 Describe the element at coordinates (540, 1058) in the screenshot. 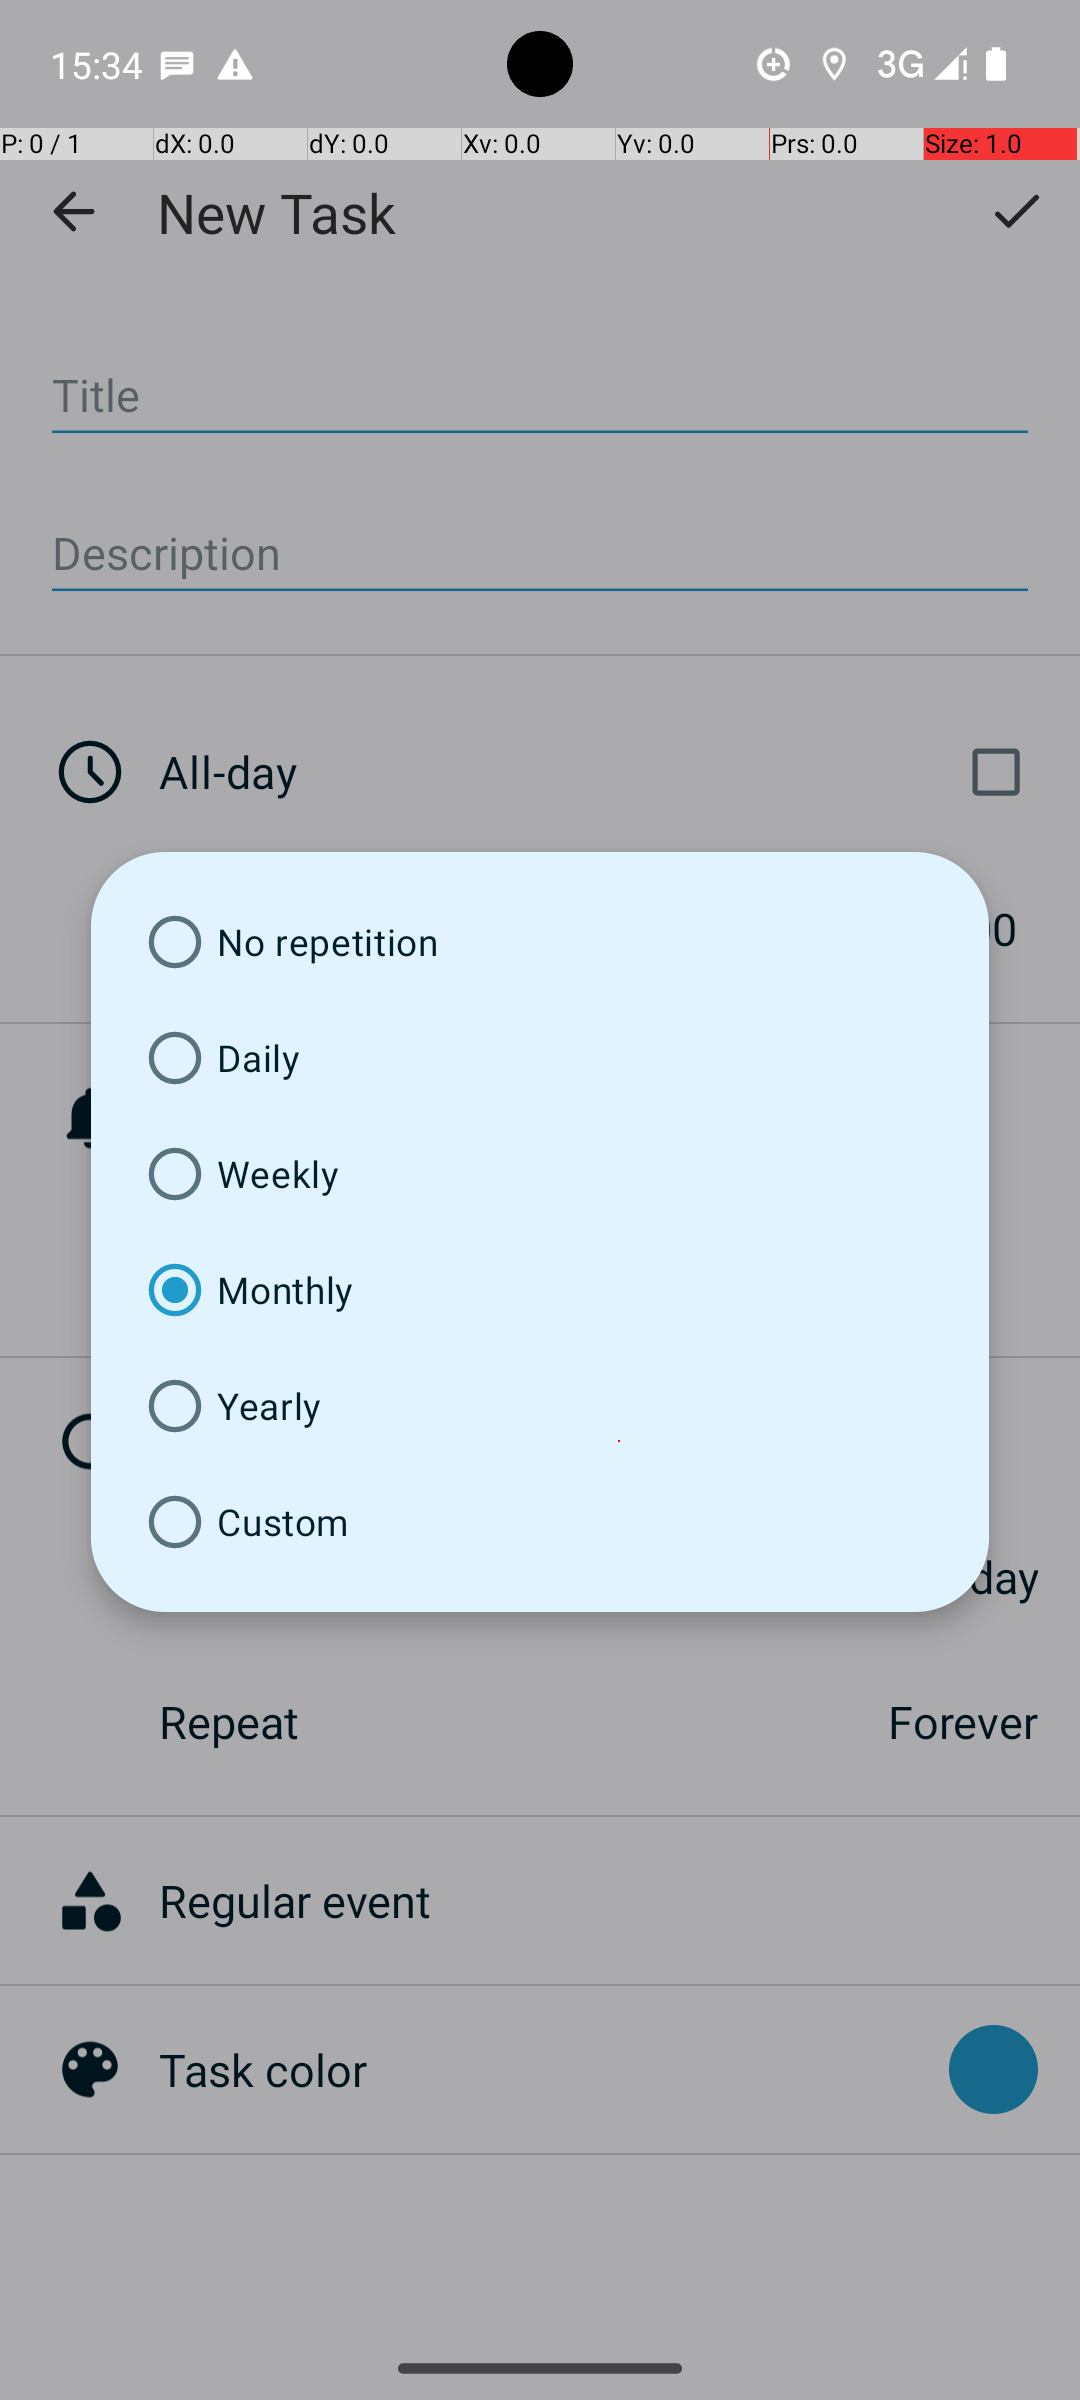

I see `Daily` at that location.